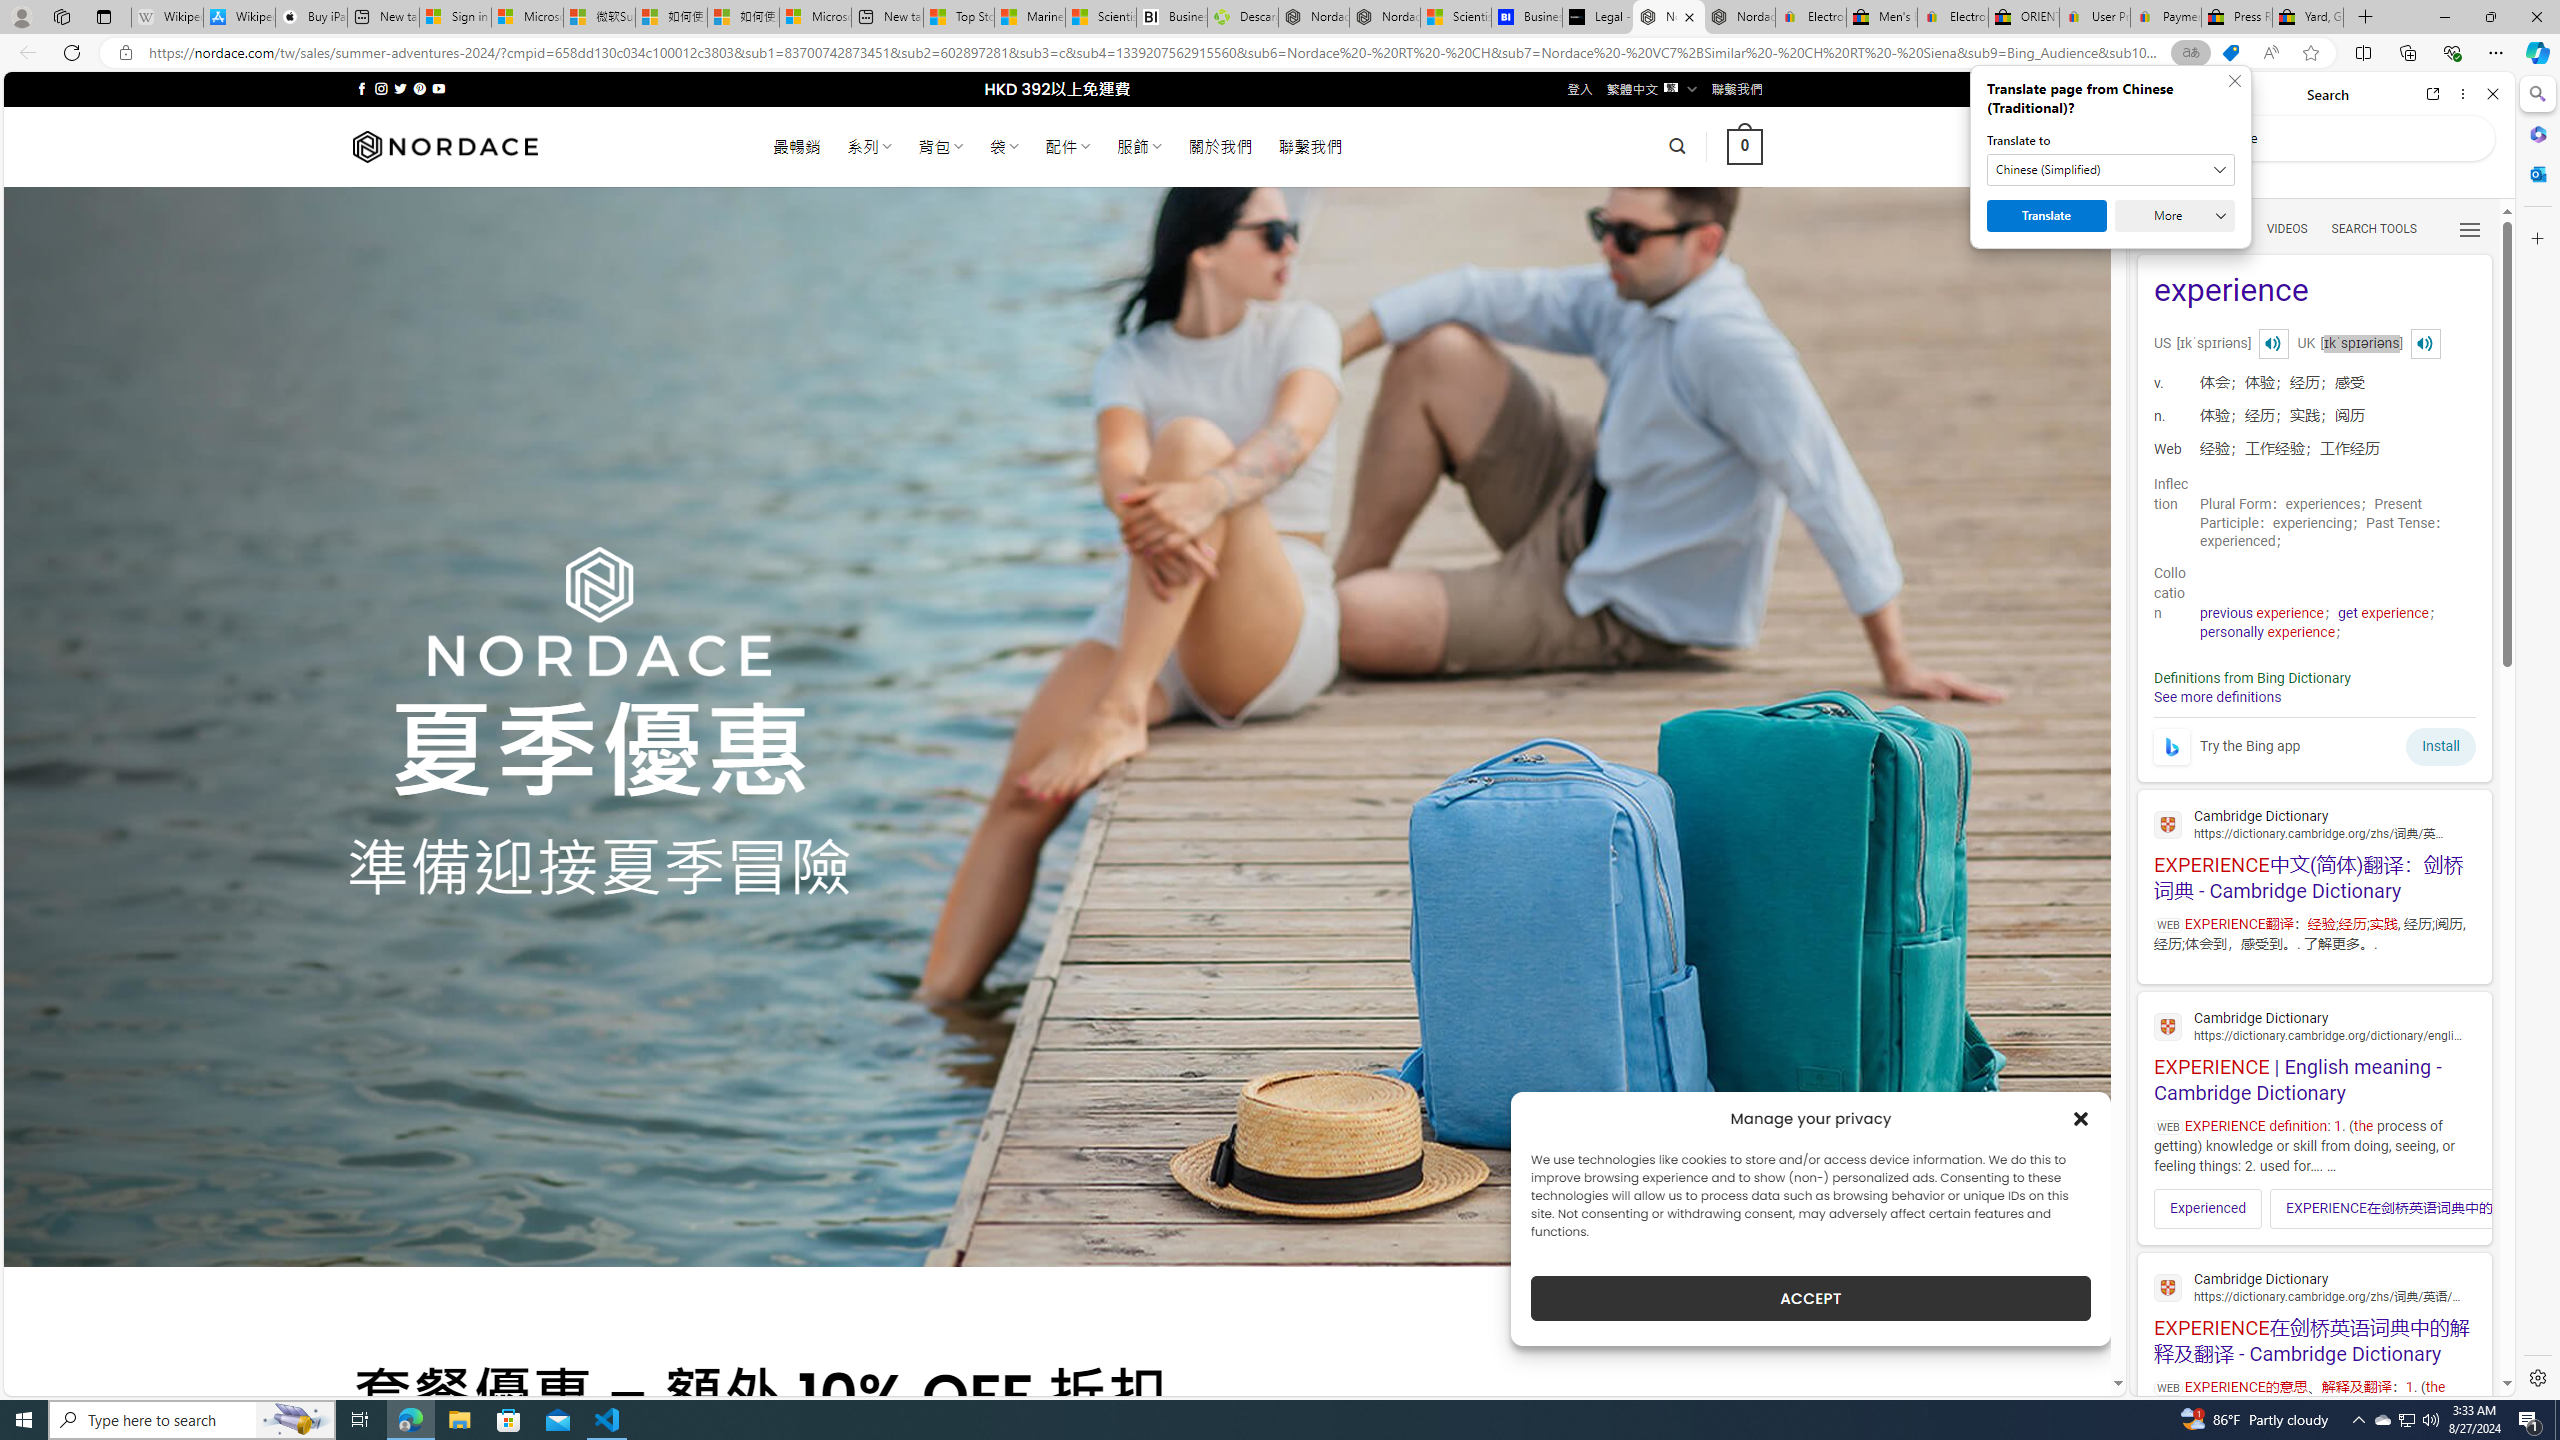 The height and width of the screenshot is (1440, 2560). What do you see at coordinates (2538, 736) in the screenshot?
I see `Side bar` at bounding box center [2538, 736].